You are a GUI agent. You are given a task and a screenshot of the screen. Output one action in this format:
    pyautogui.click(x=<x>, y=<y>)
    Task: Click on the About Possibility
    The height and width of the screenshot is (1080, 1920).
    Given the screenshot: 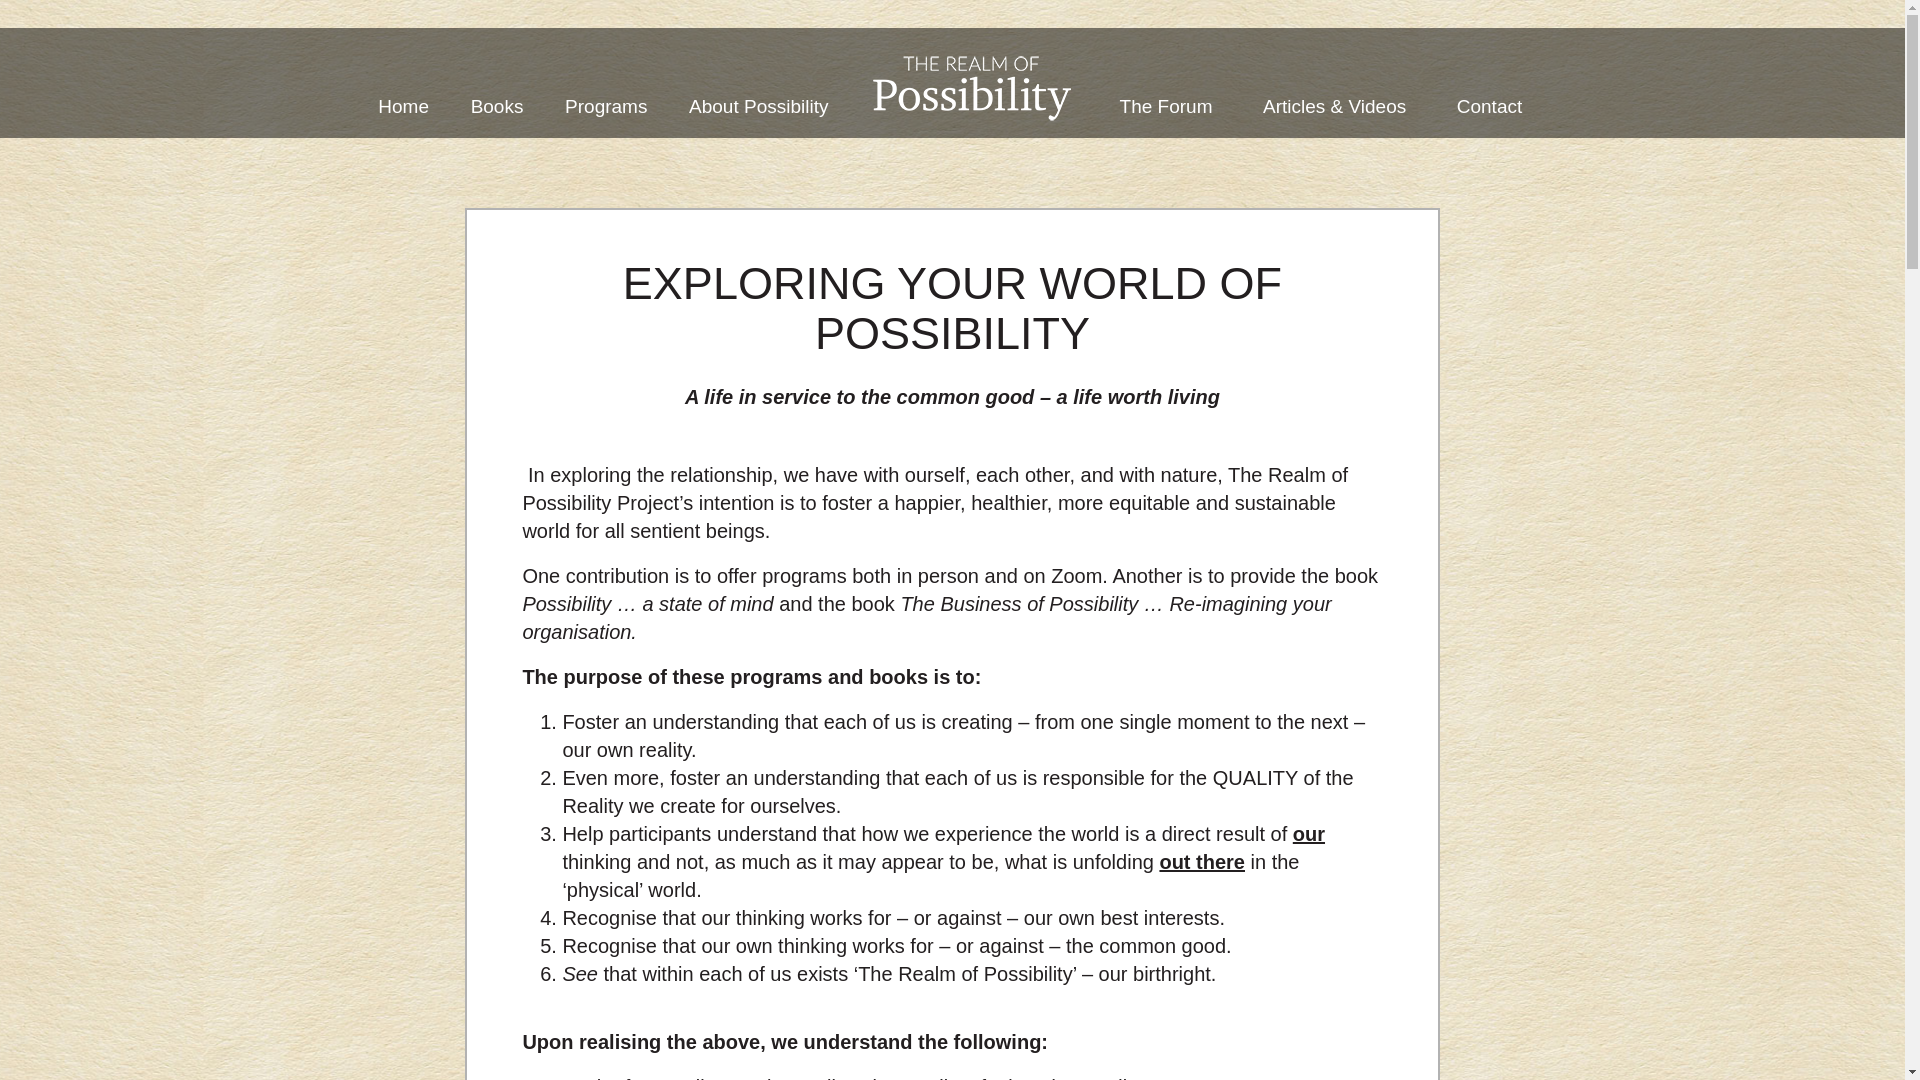 What is the action you would take?
    pyautogui.click(x=758, y=106)
    